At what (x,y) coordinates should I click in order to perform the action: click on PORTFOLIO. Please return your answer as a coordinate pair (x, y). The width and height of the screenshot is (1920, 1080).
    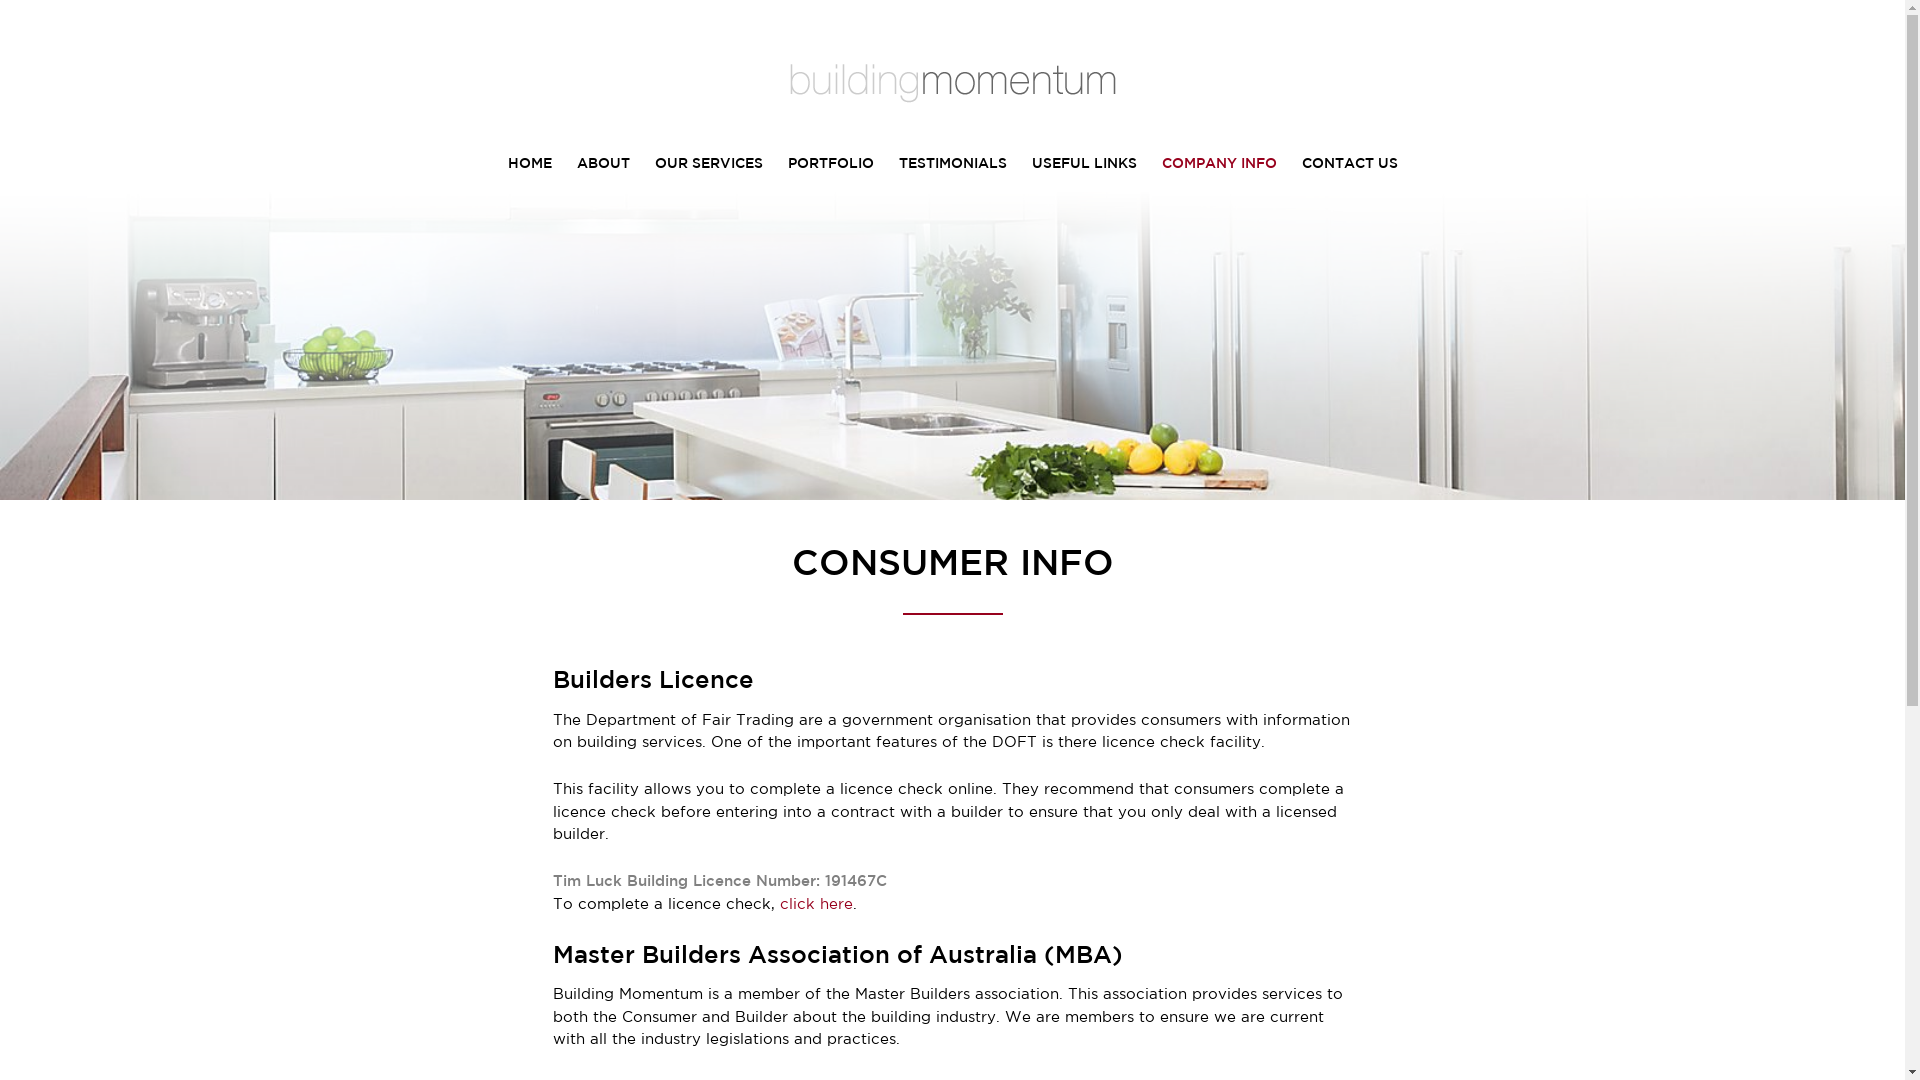
    Looking at the image, I should click on (831, 163).